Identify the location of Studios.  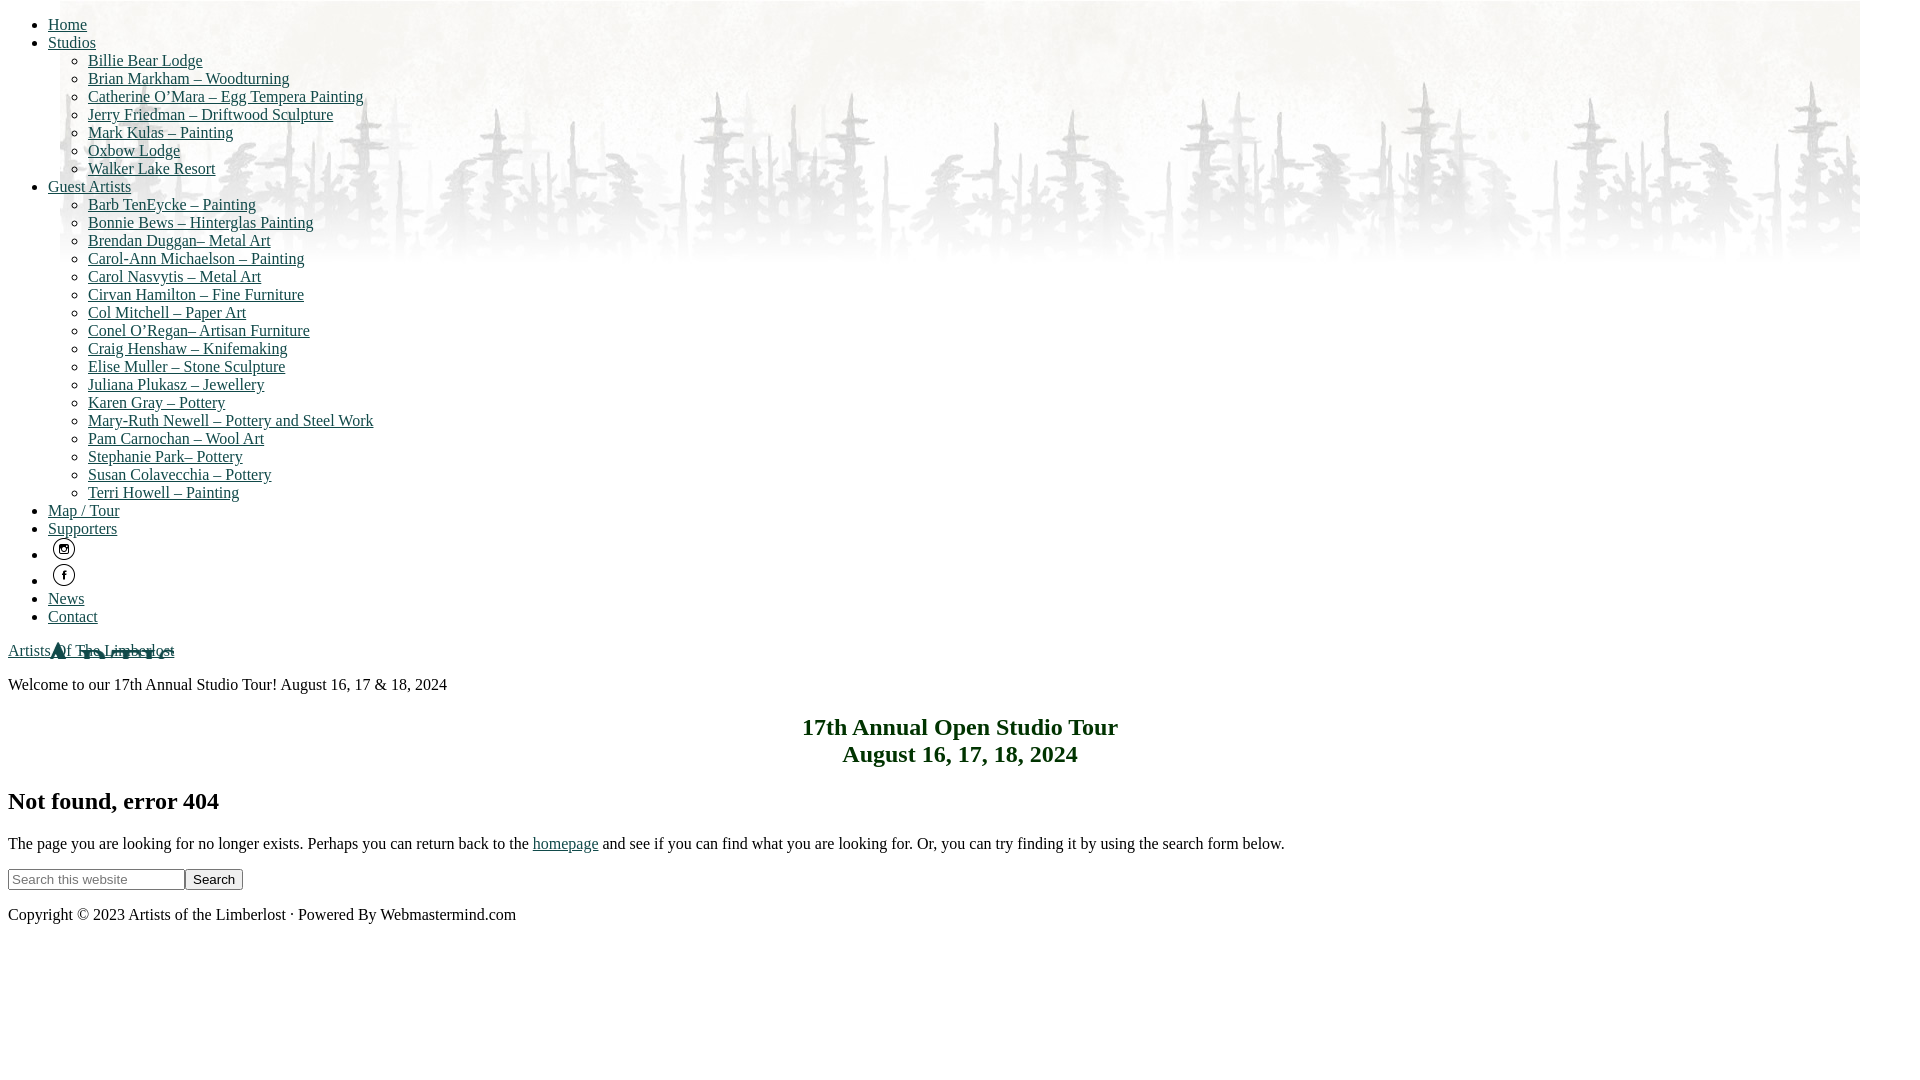
(72, 42).